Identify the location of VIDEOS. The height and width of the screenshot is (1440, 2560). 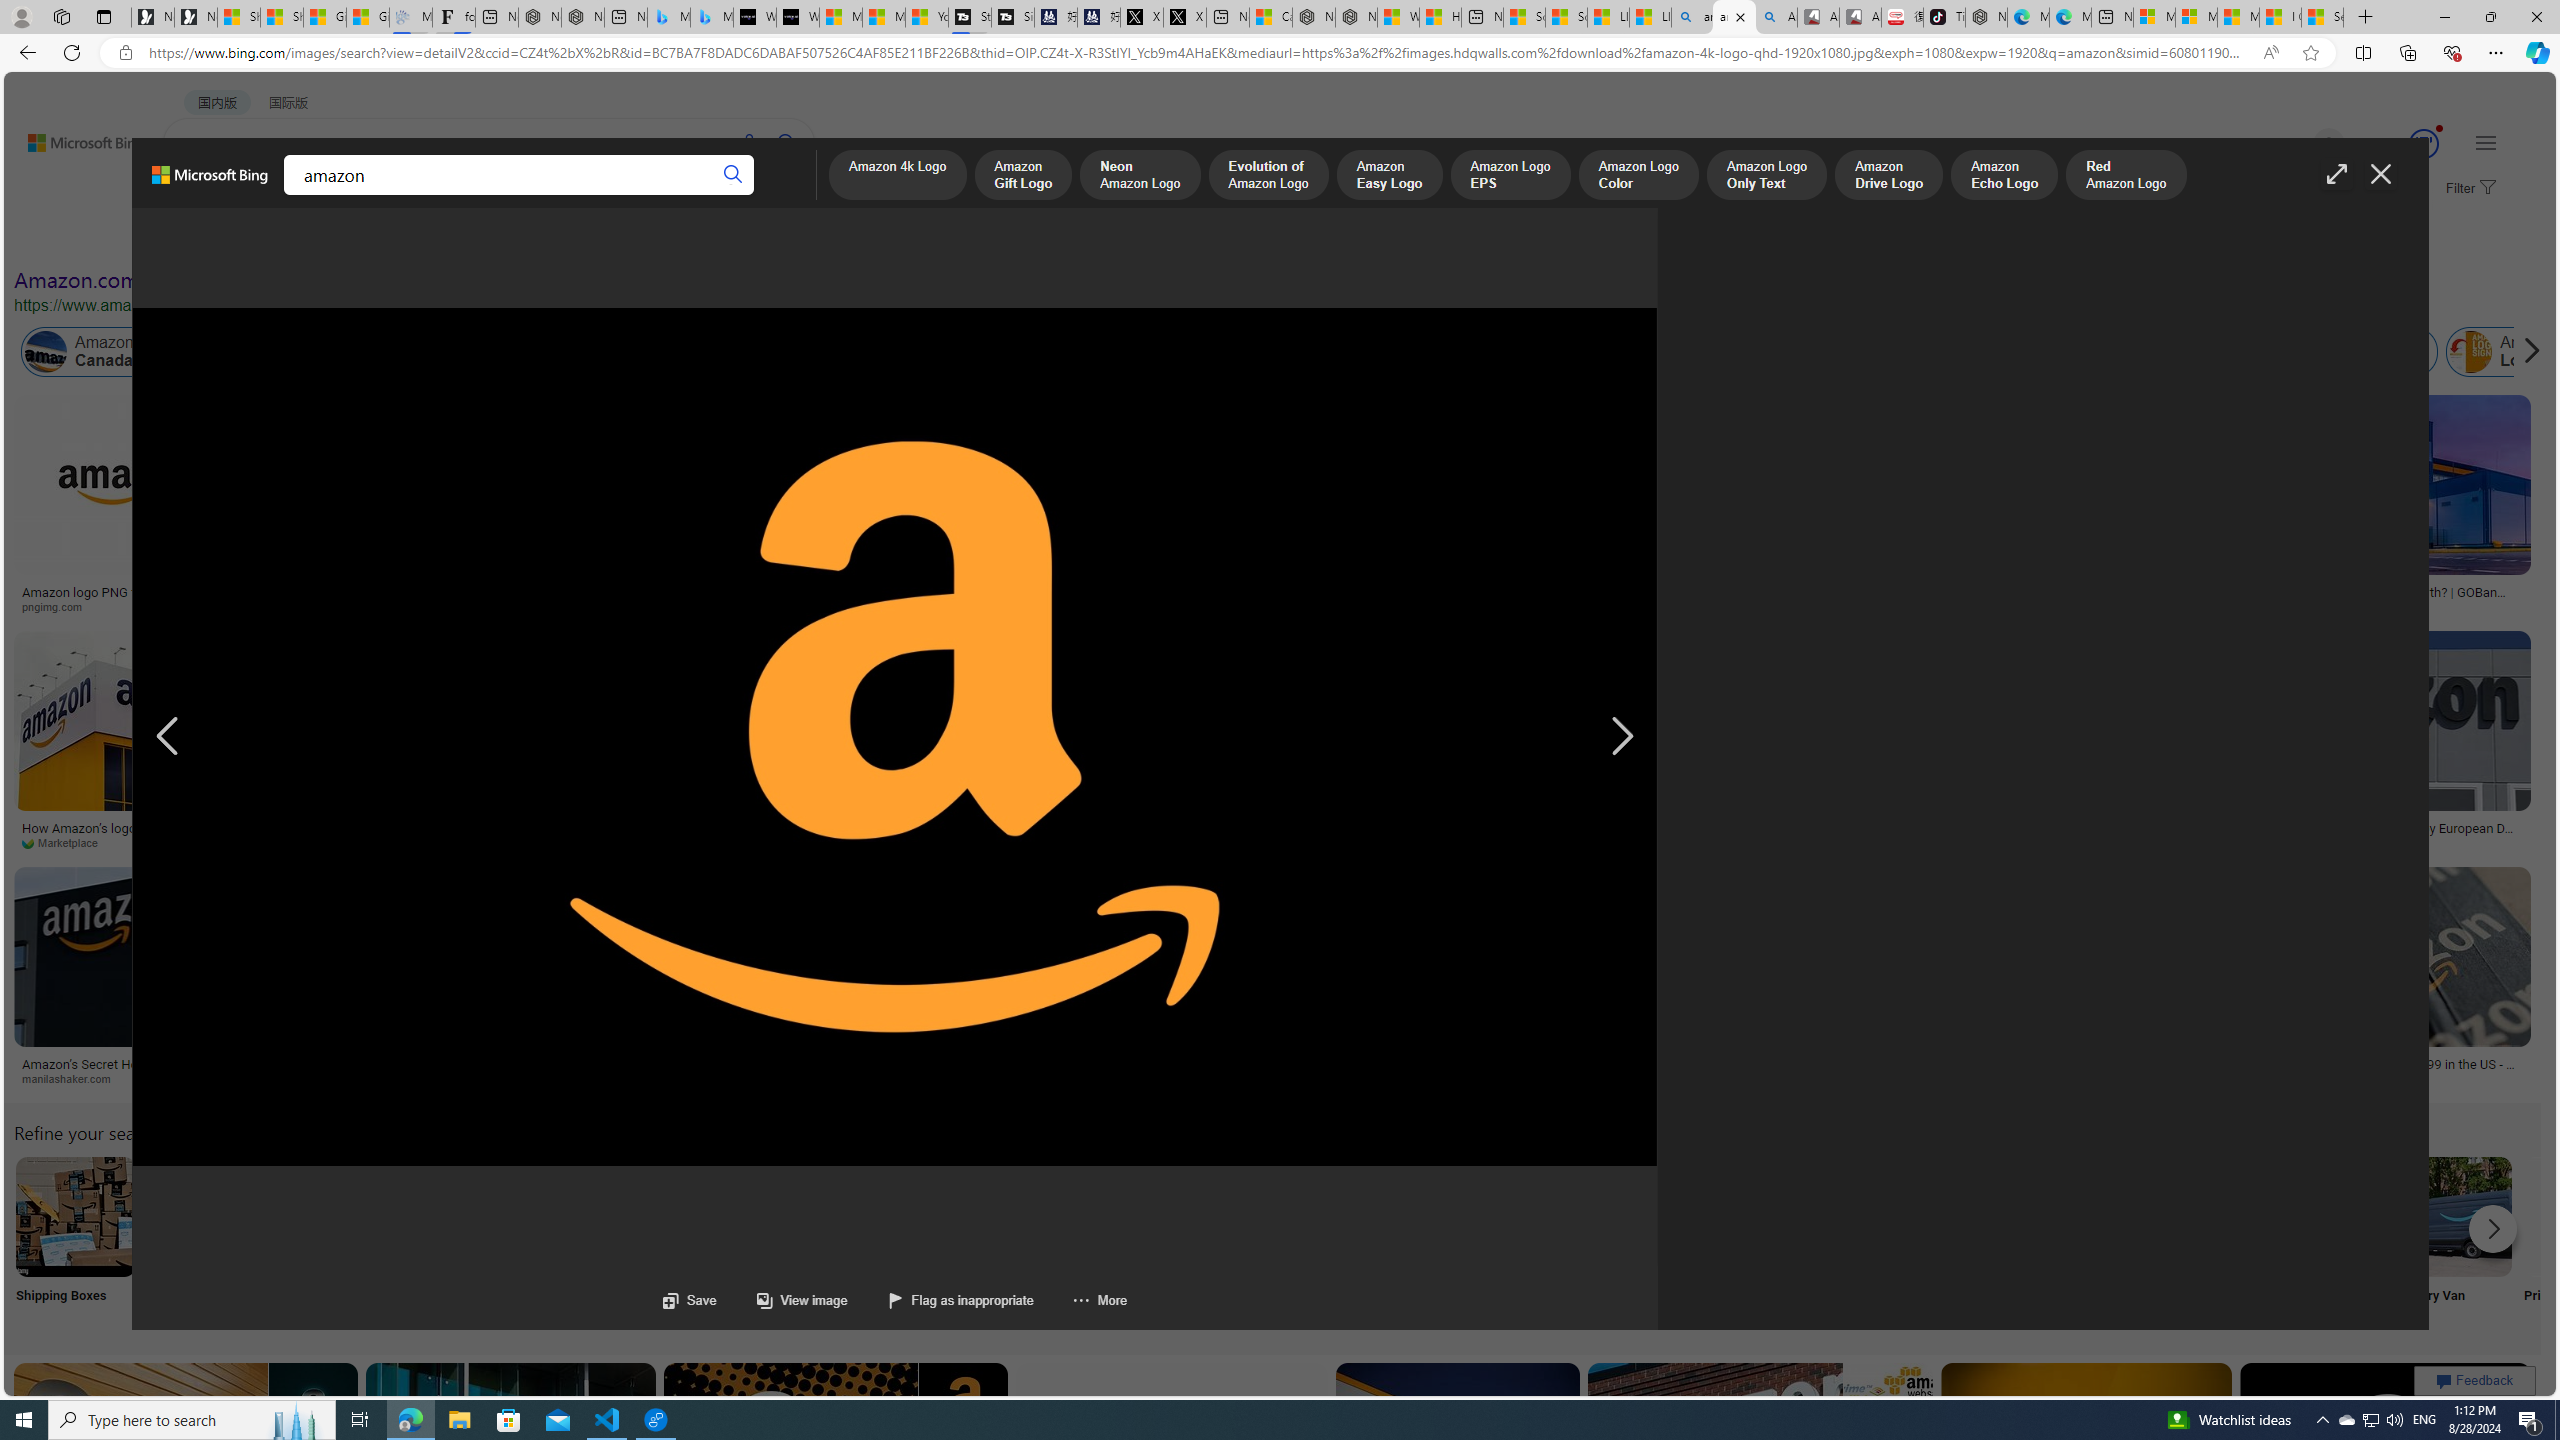
(458, 196).